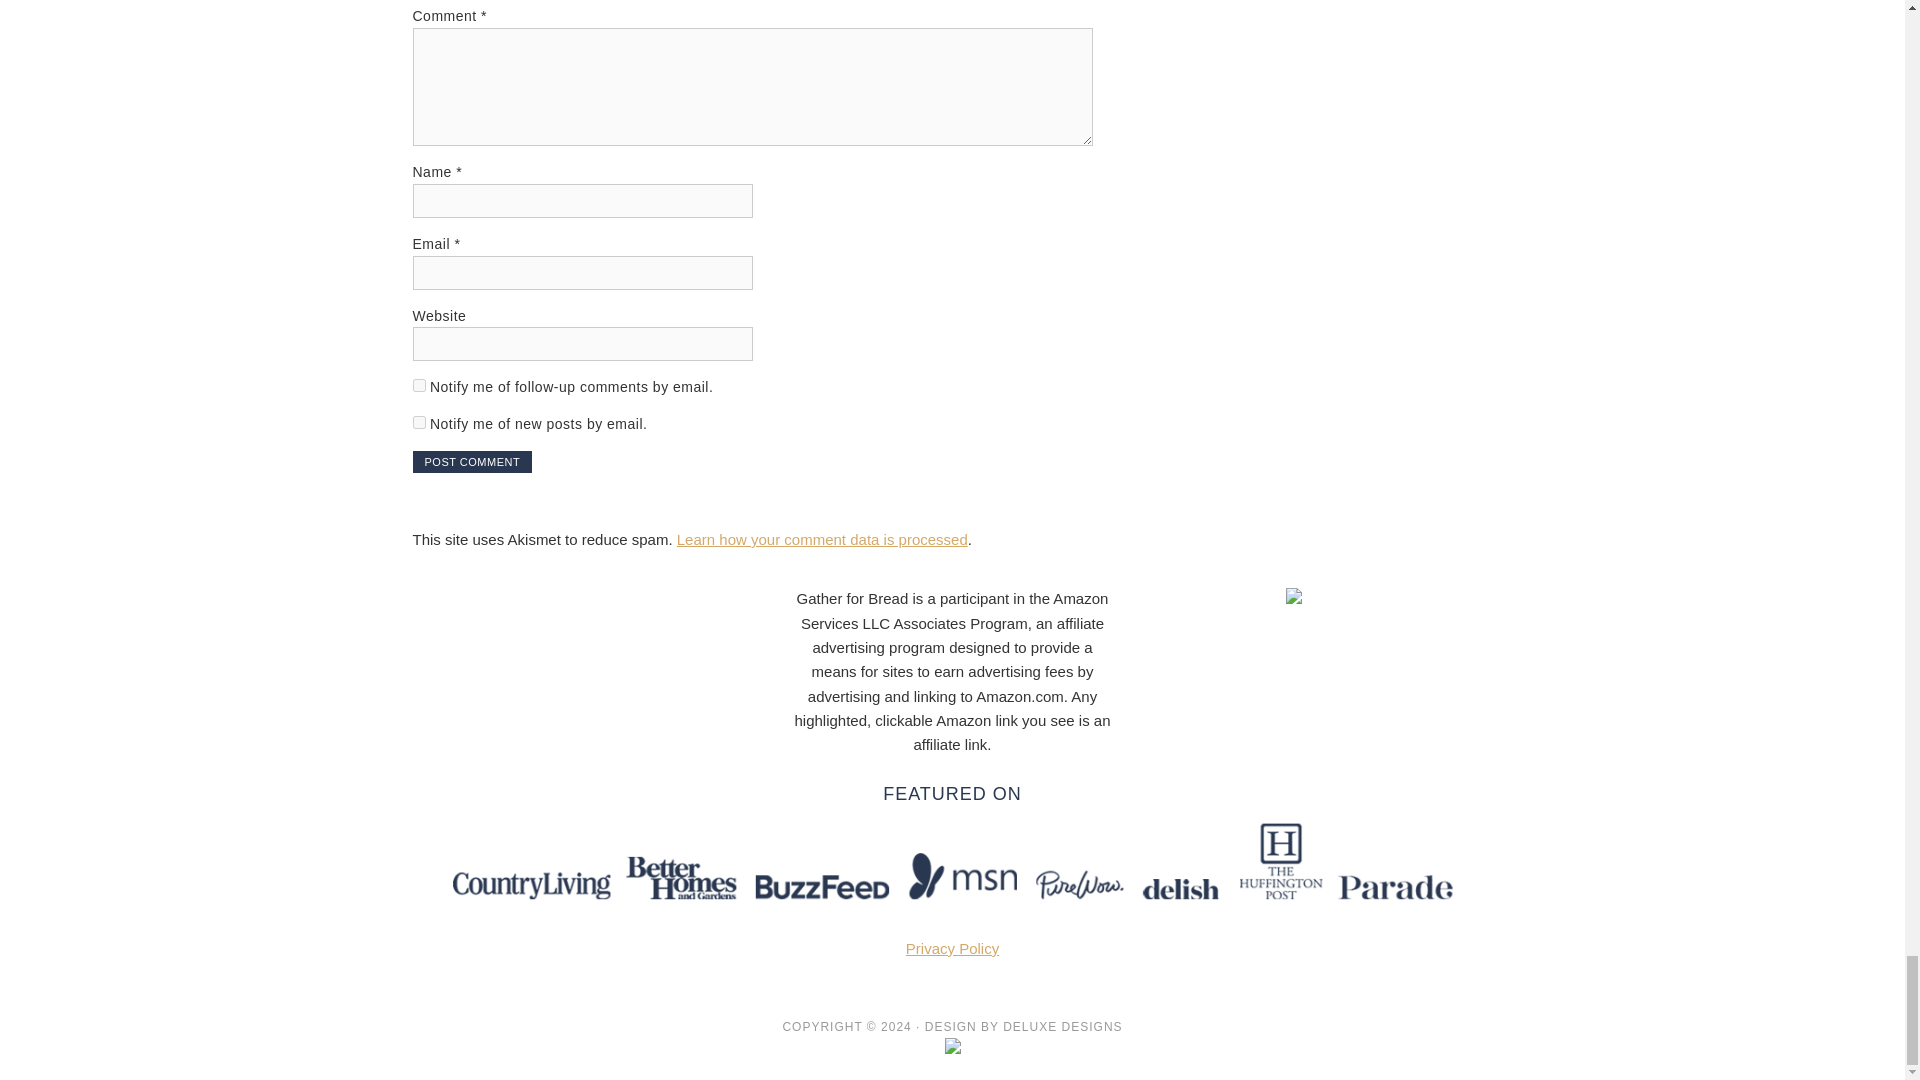 The width and height of the screenshot is (1920, 1080). Describe the element at coordinates (418, 422) in the screenshot. I see `subscribe` at that location.